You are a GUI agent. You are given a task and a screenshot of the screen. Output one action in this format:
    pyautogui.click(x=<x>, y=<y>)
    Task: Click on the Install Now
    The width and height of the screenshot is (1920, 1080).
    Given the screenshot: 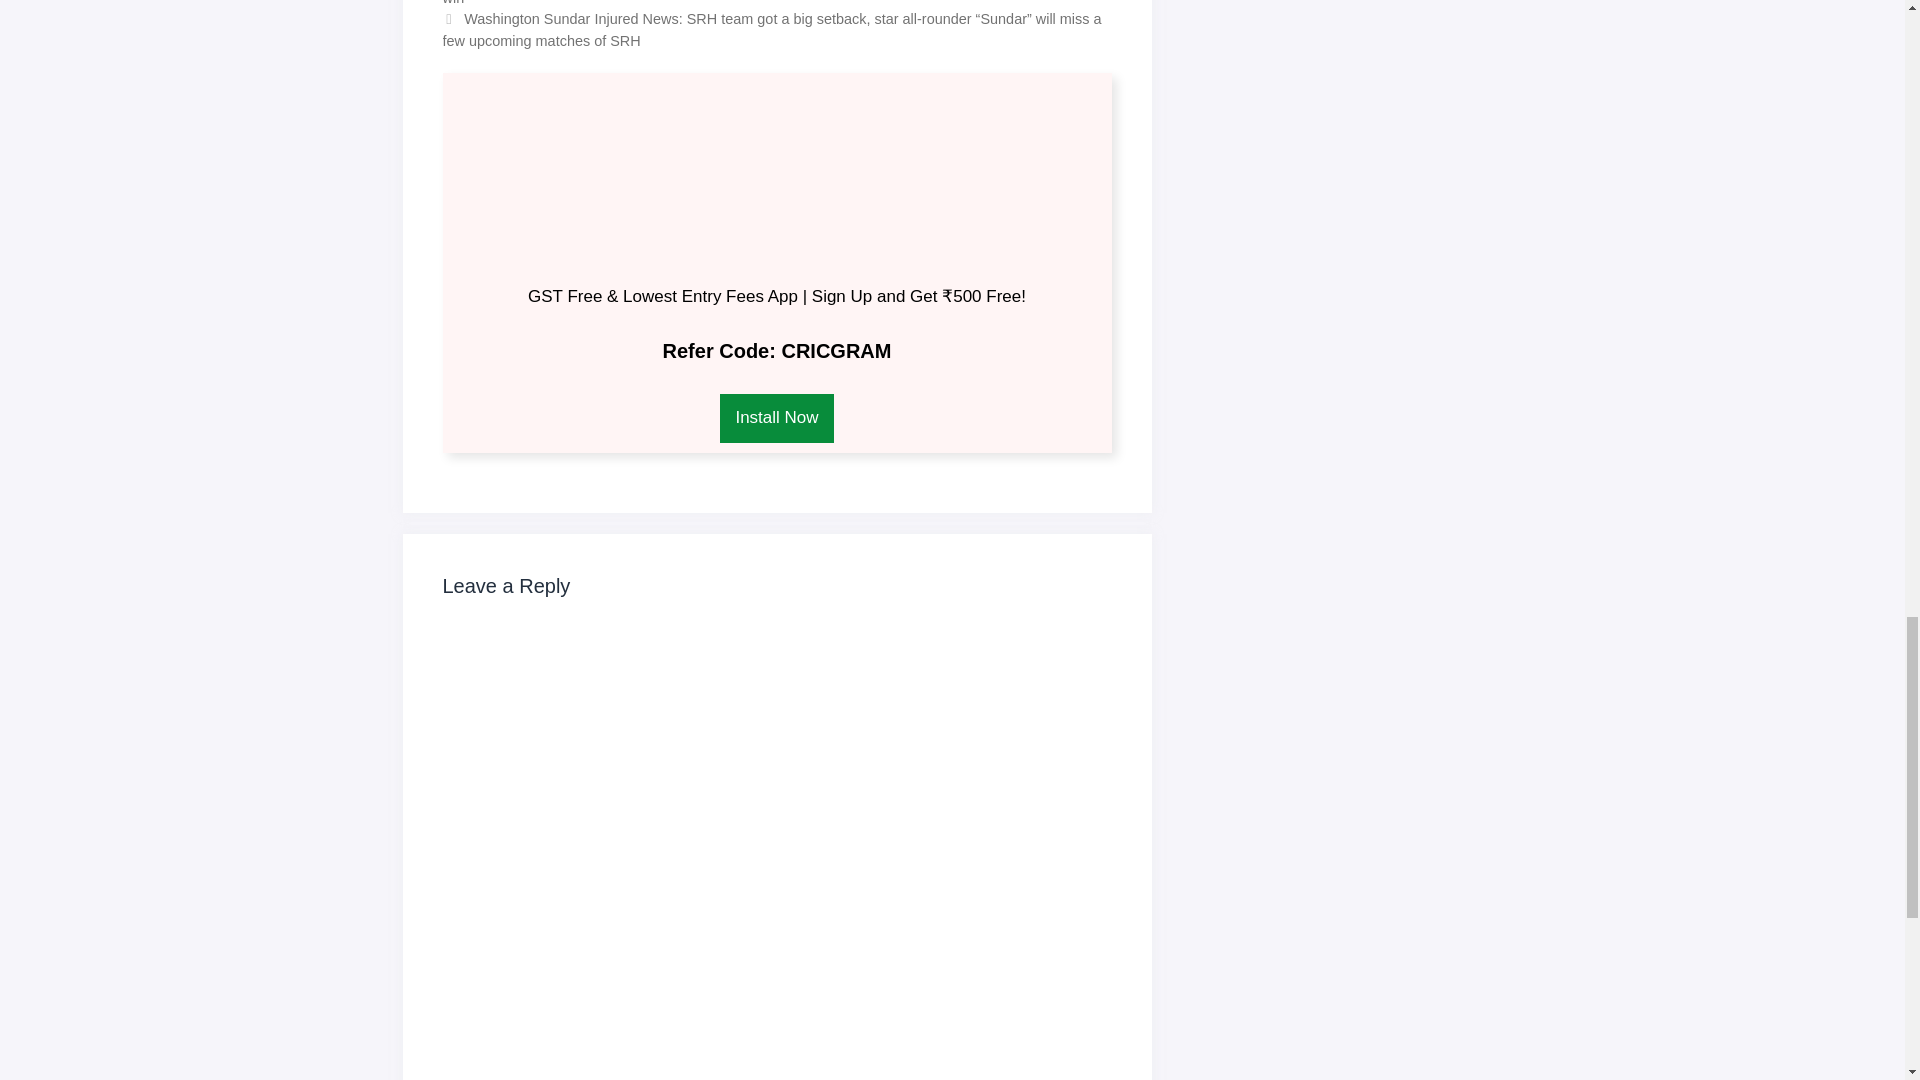 What is the action you would take?
    pyautogui.click(x=776, y=418)
    